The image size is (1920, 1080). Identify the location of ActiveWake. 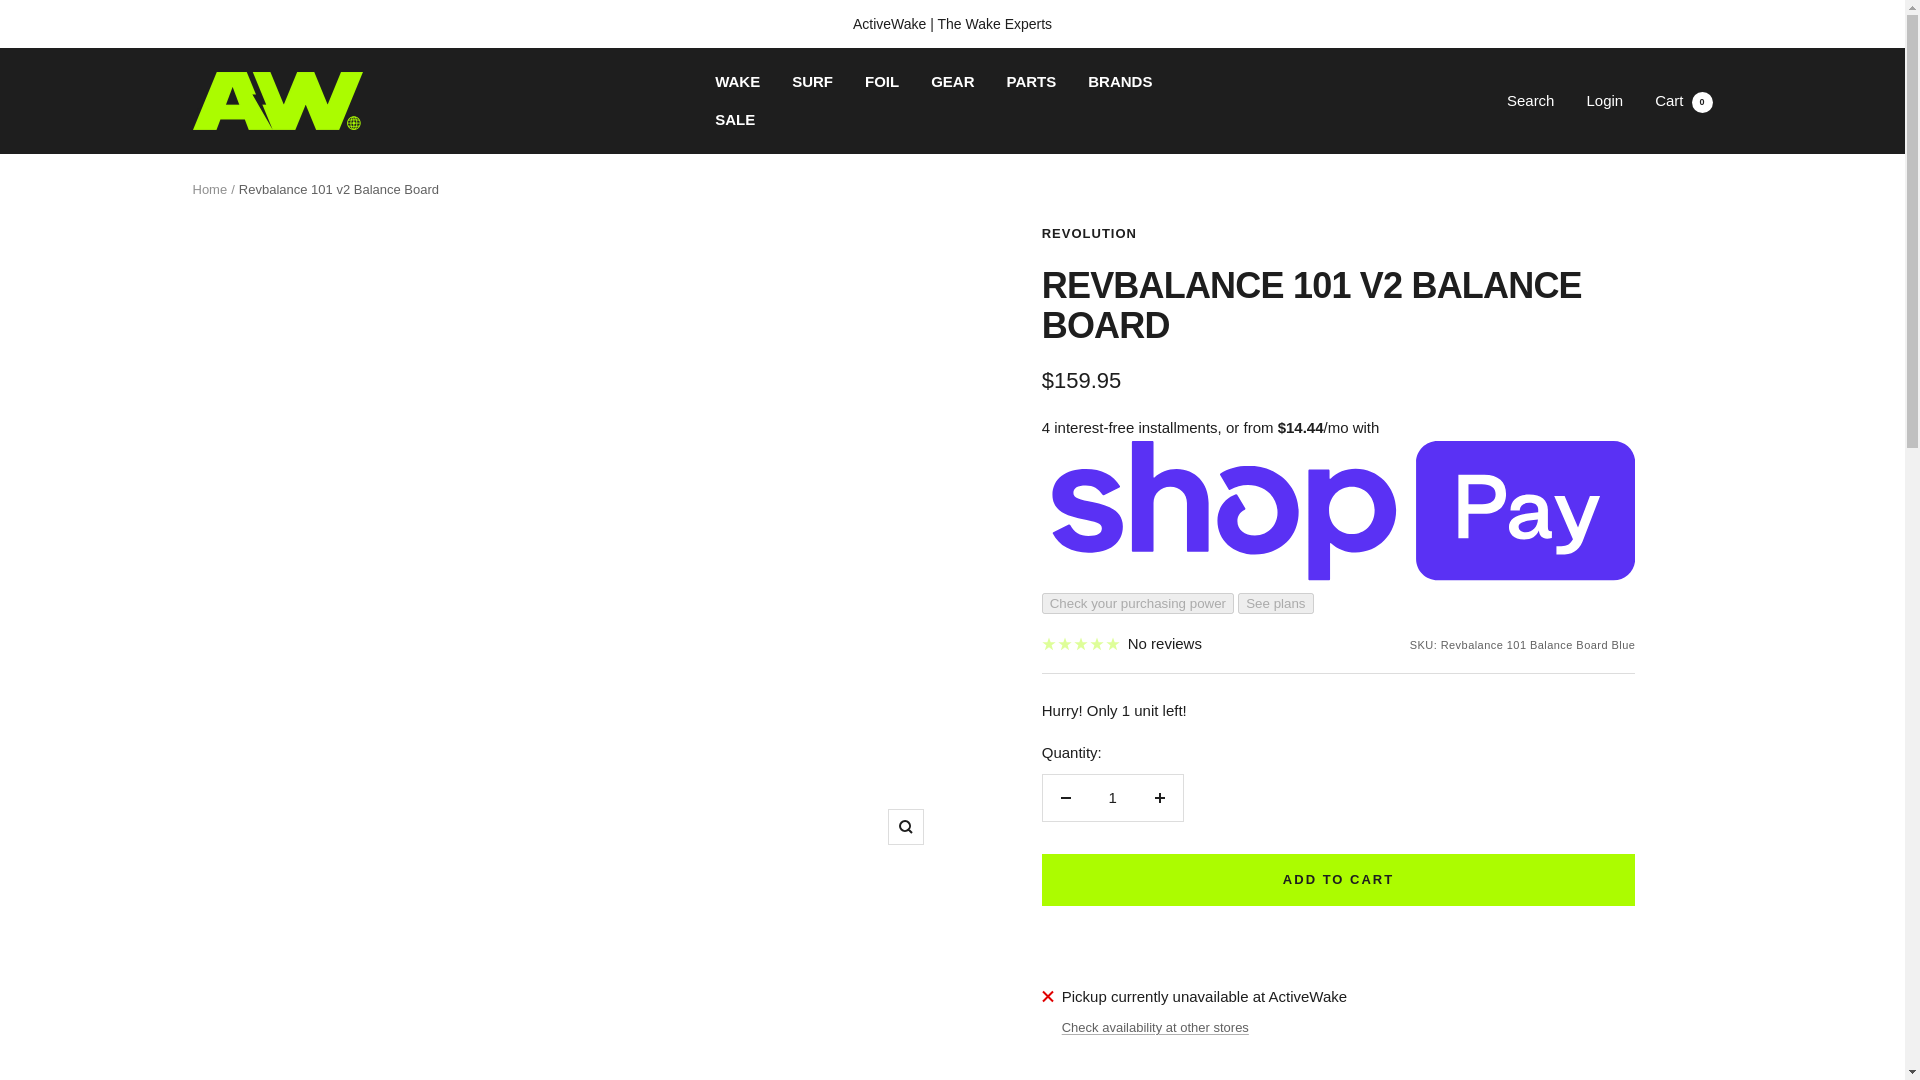
(277, 100).